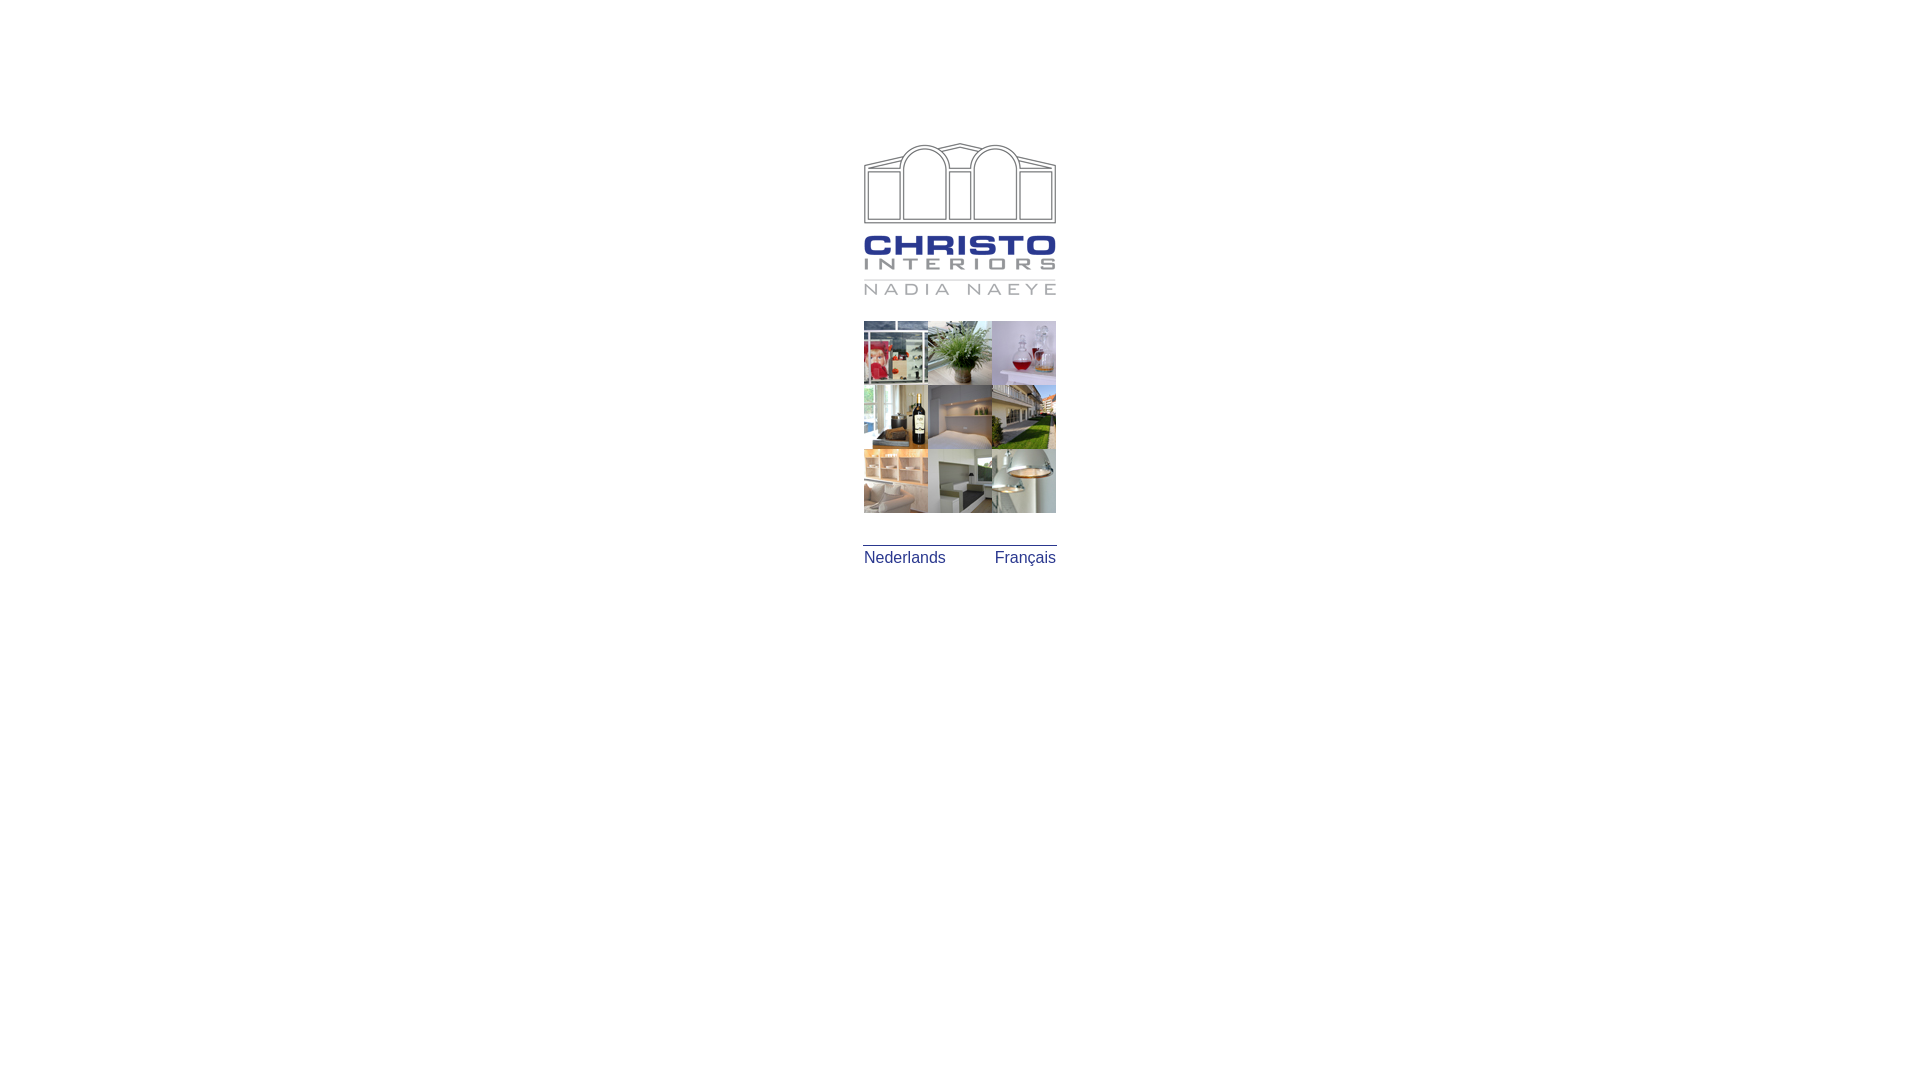  Describe the element at coordinates (905, 558) in the screenshot. I see `Nederlands` at that location.